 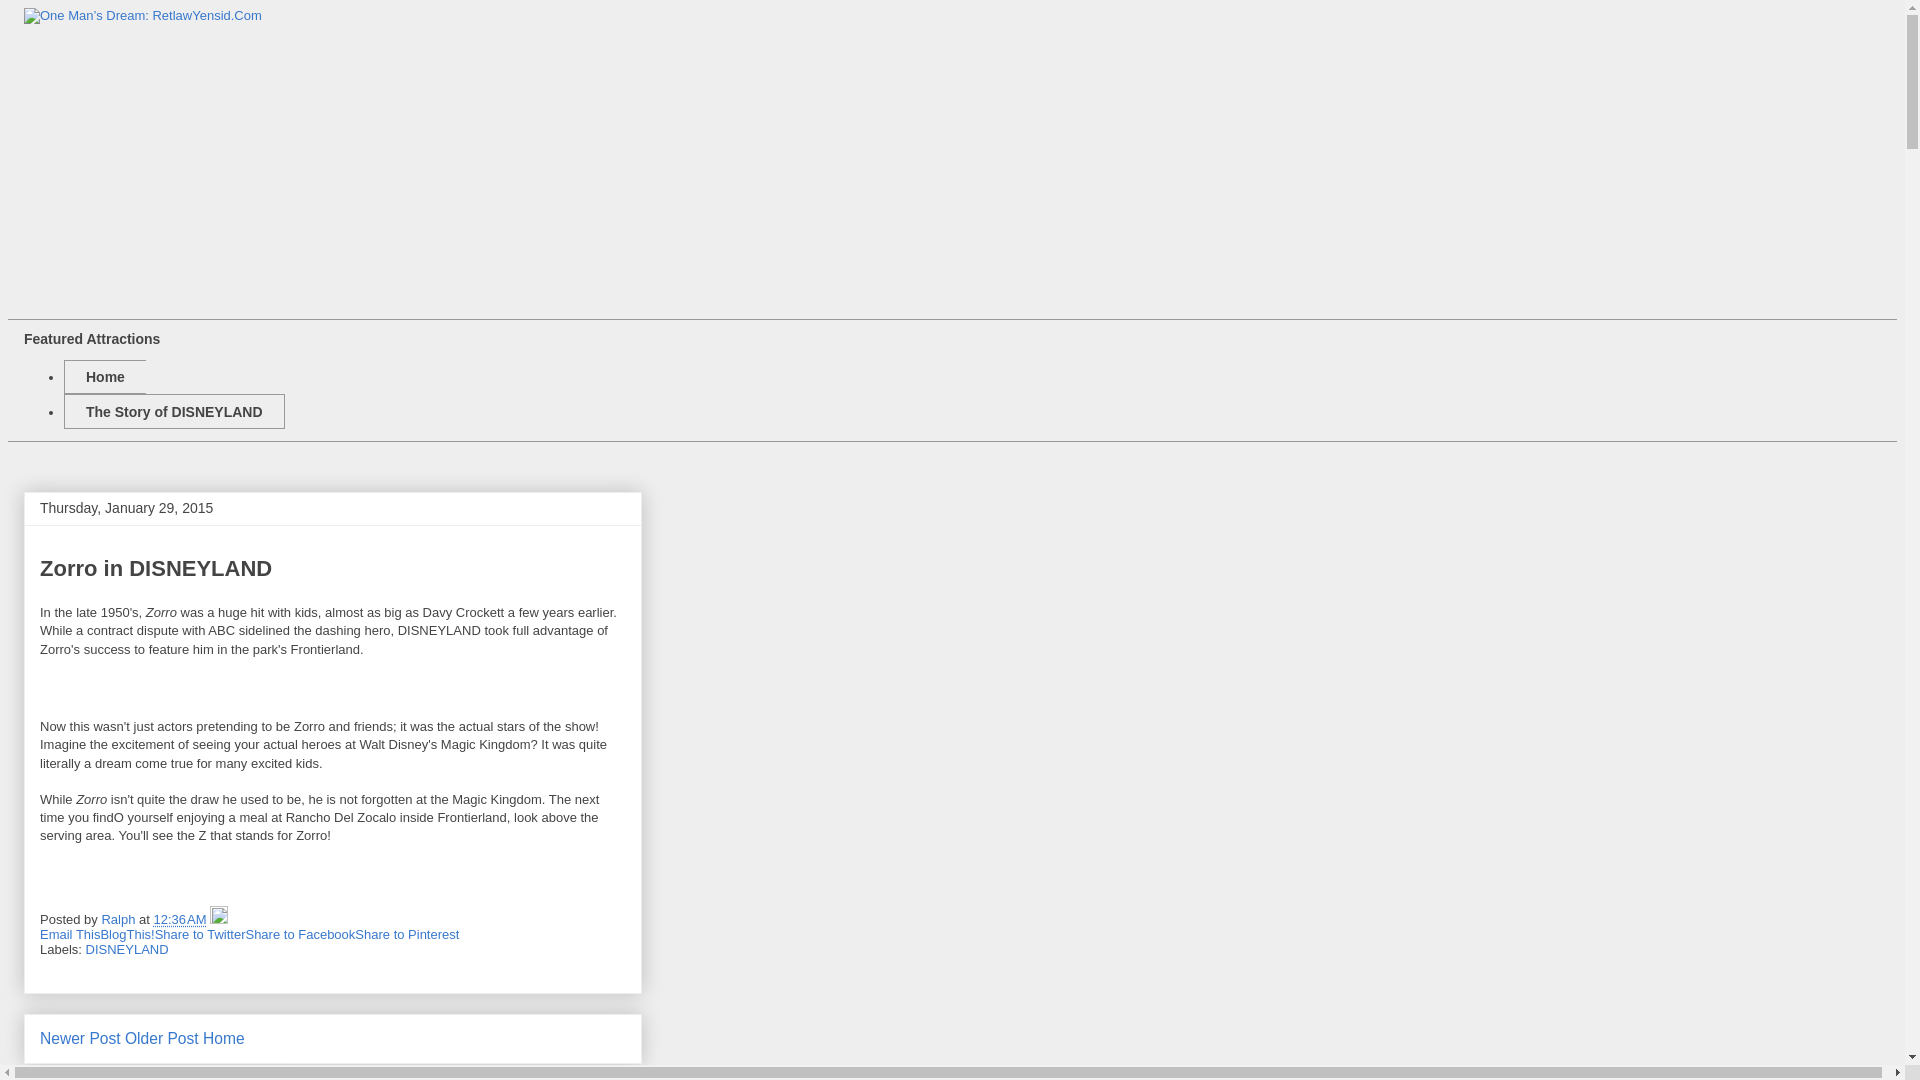 What do you see at coordinates (406, 934) in the screenshot?
I see `Share to Pinterest` at bounding box center [406, 934].